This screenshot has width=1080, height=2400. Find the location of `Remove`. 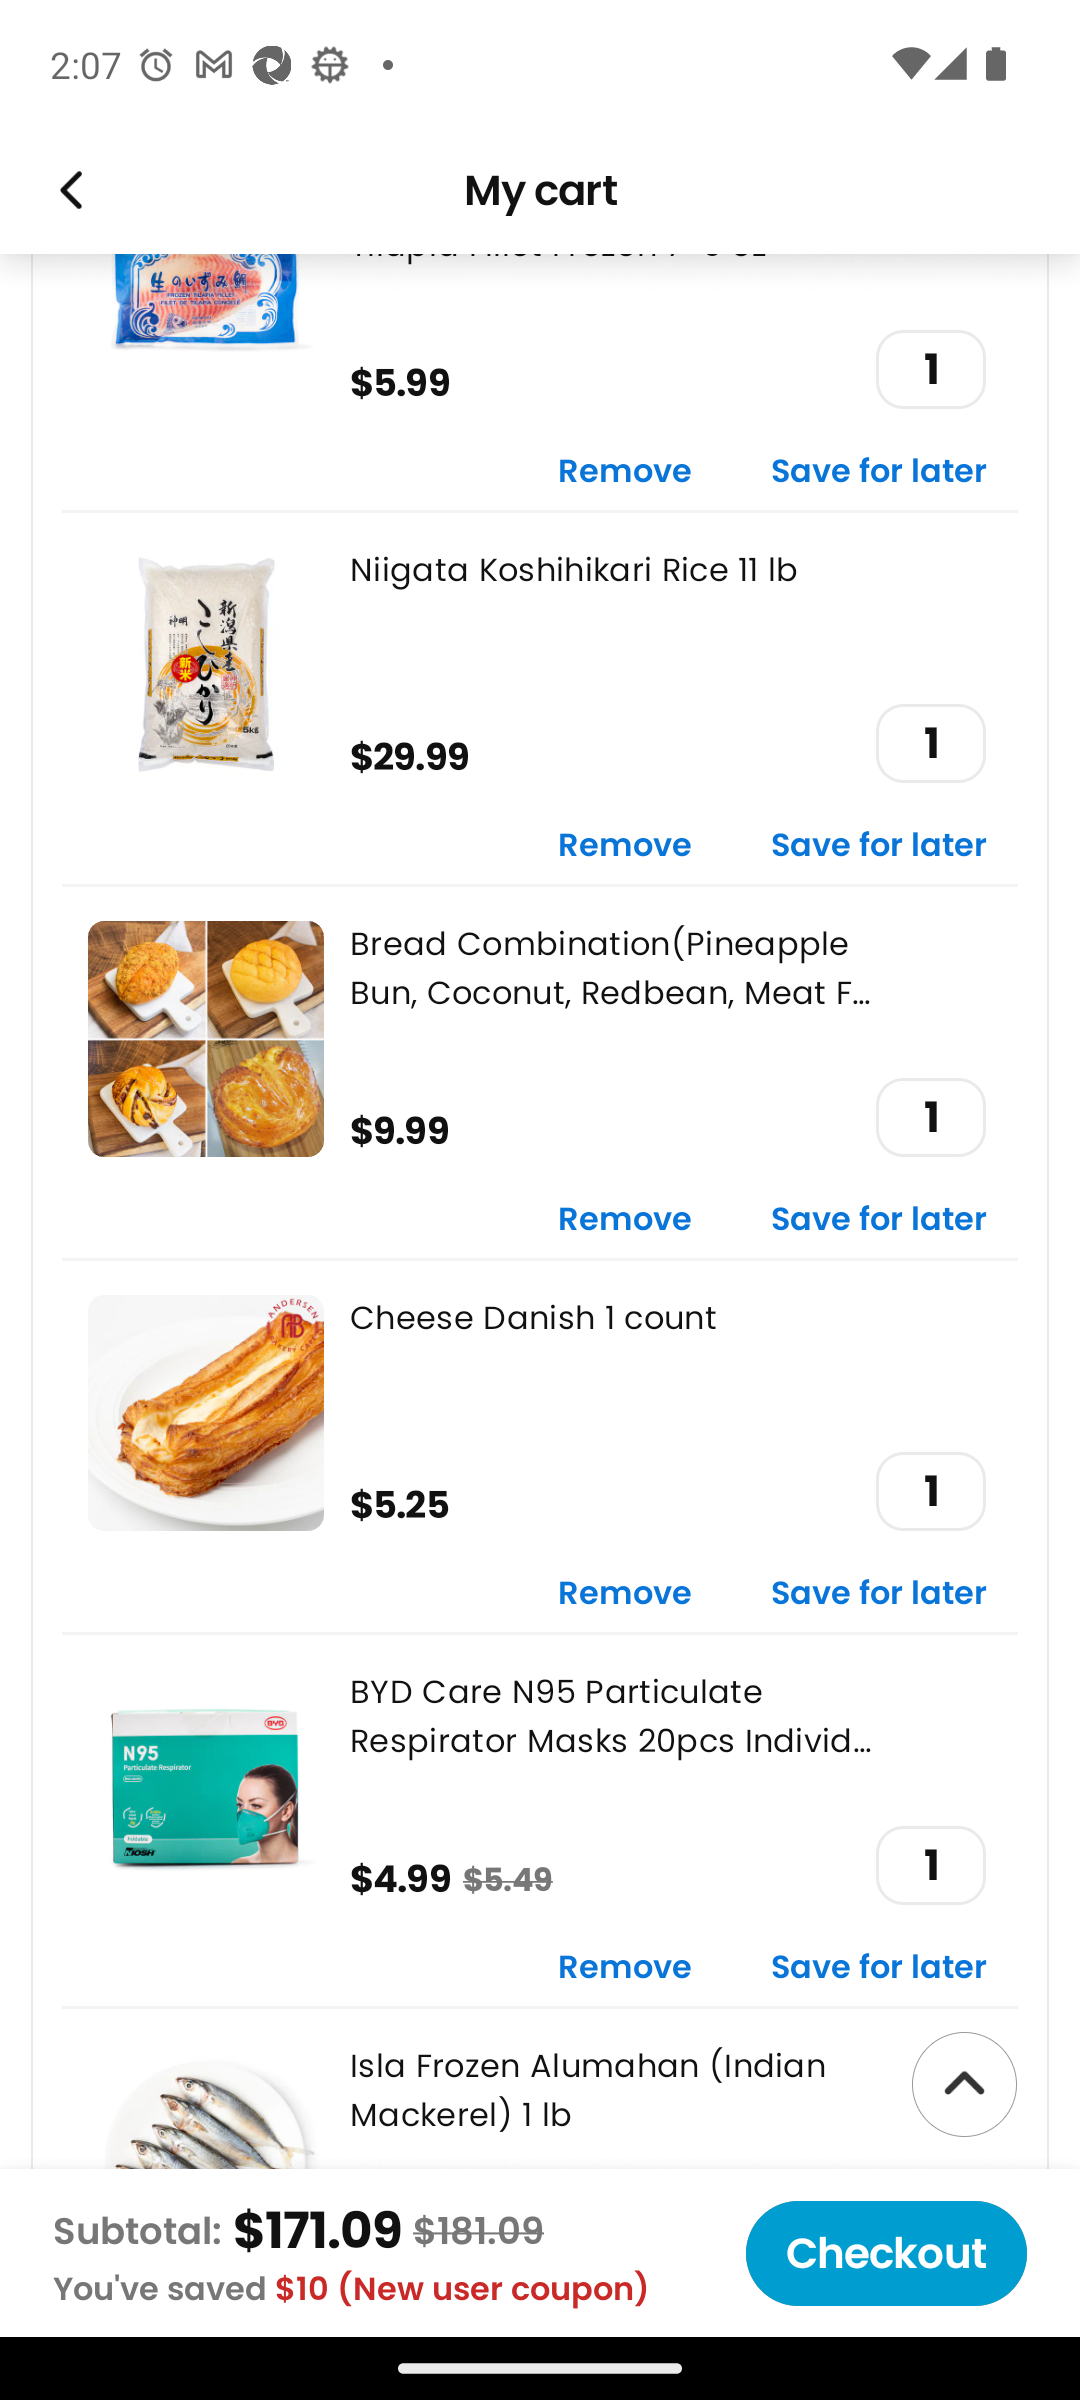

Remove is located at coordinates (625, 1594).